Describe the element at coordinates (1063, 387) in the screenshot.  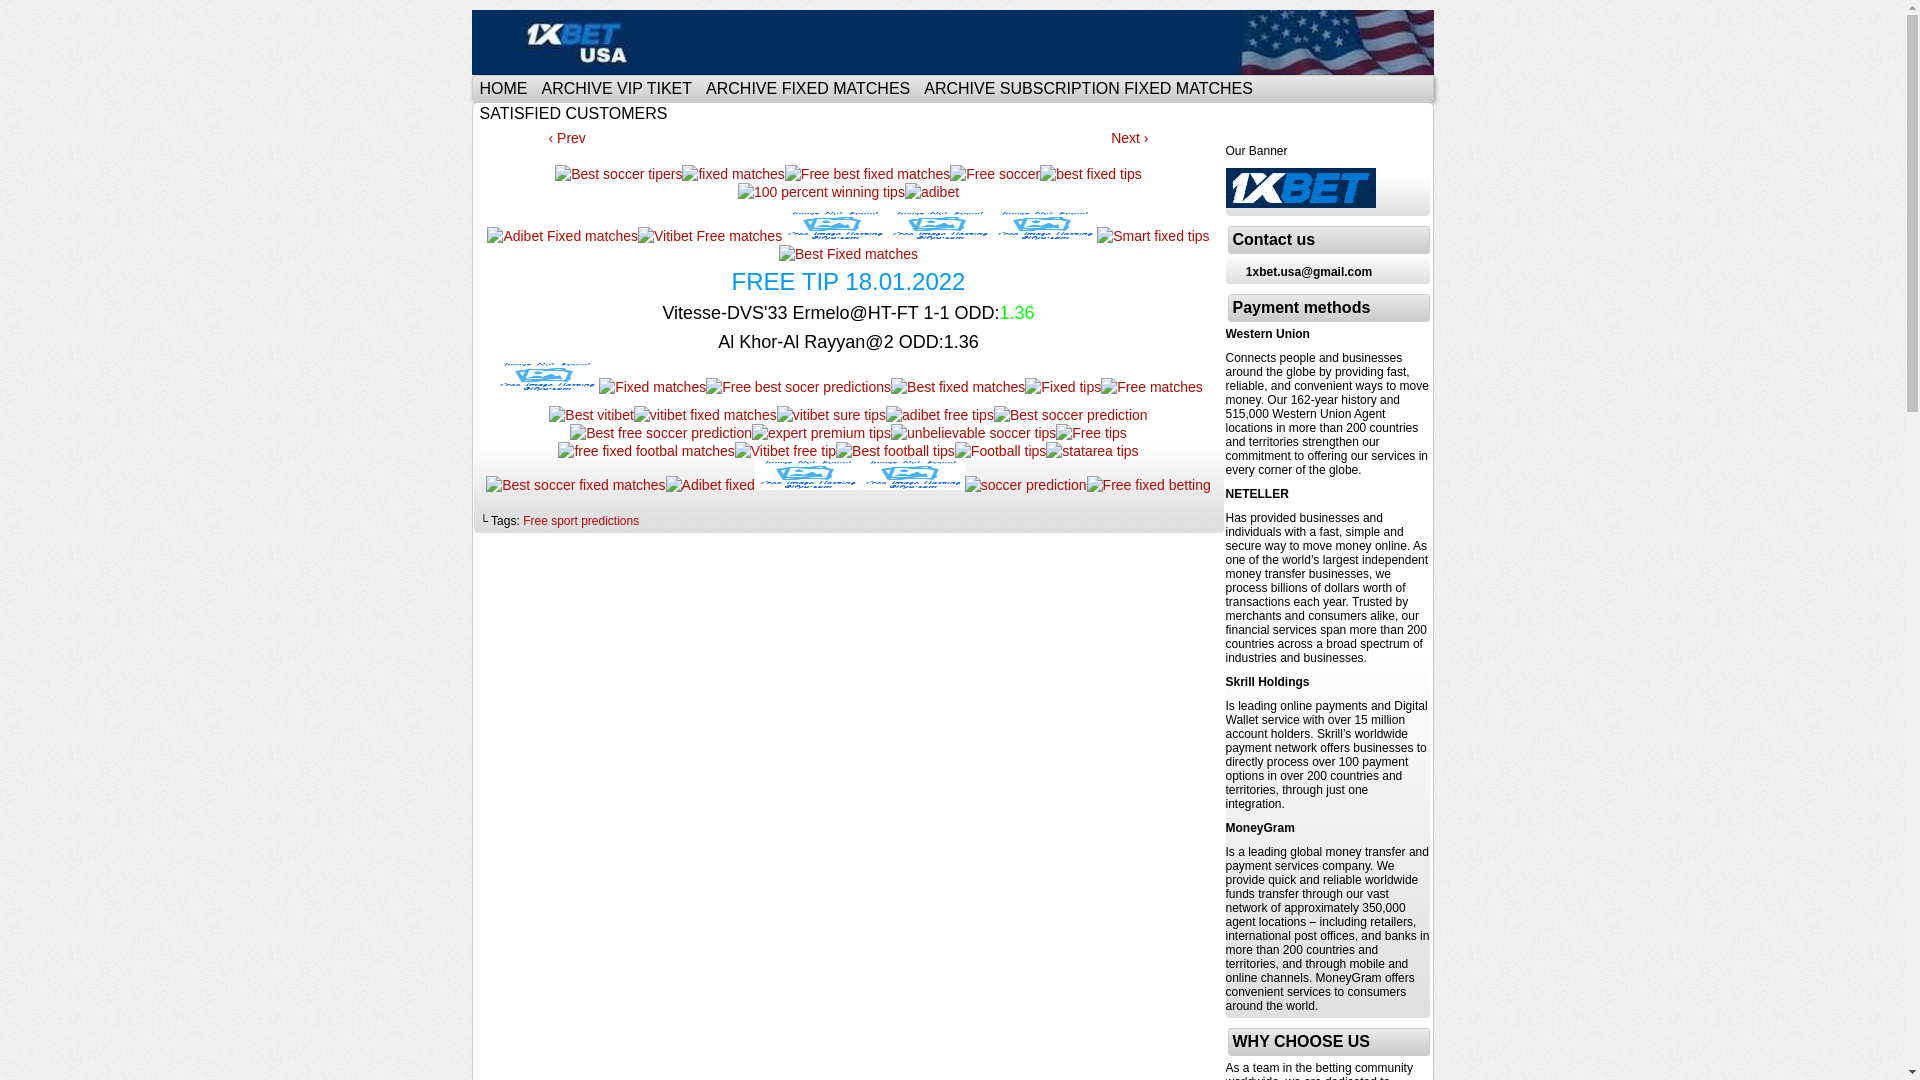
I see `Fixed tips` at that location.